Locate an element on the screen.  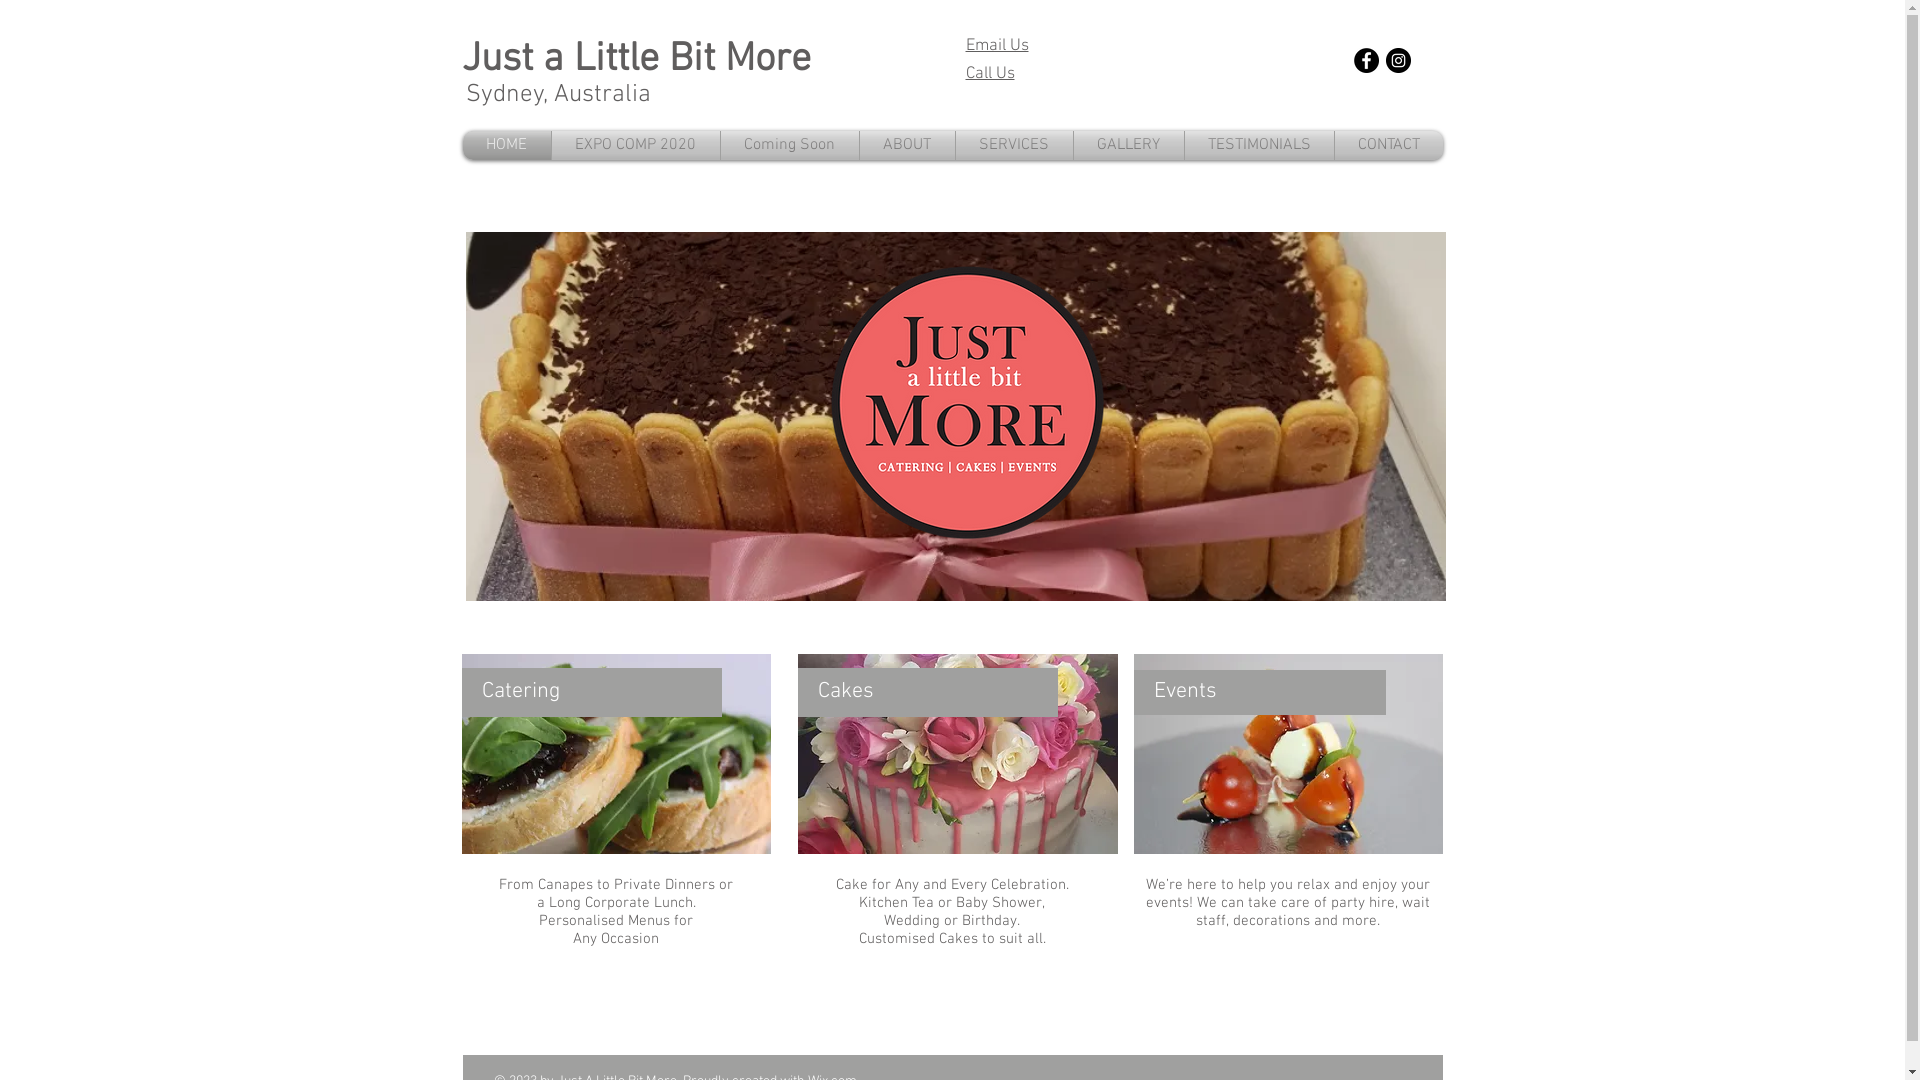
ABOUT is located at coordinates (908, 146).